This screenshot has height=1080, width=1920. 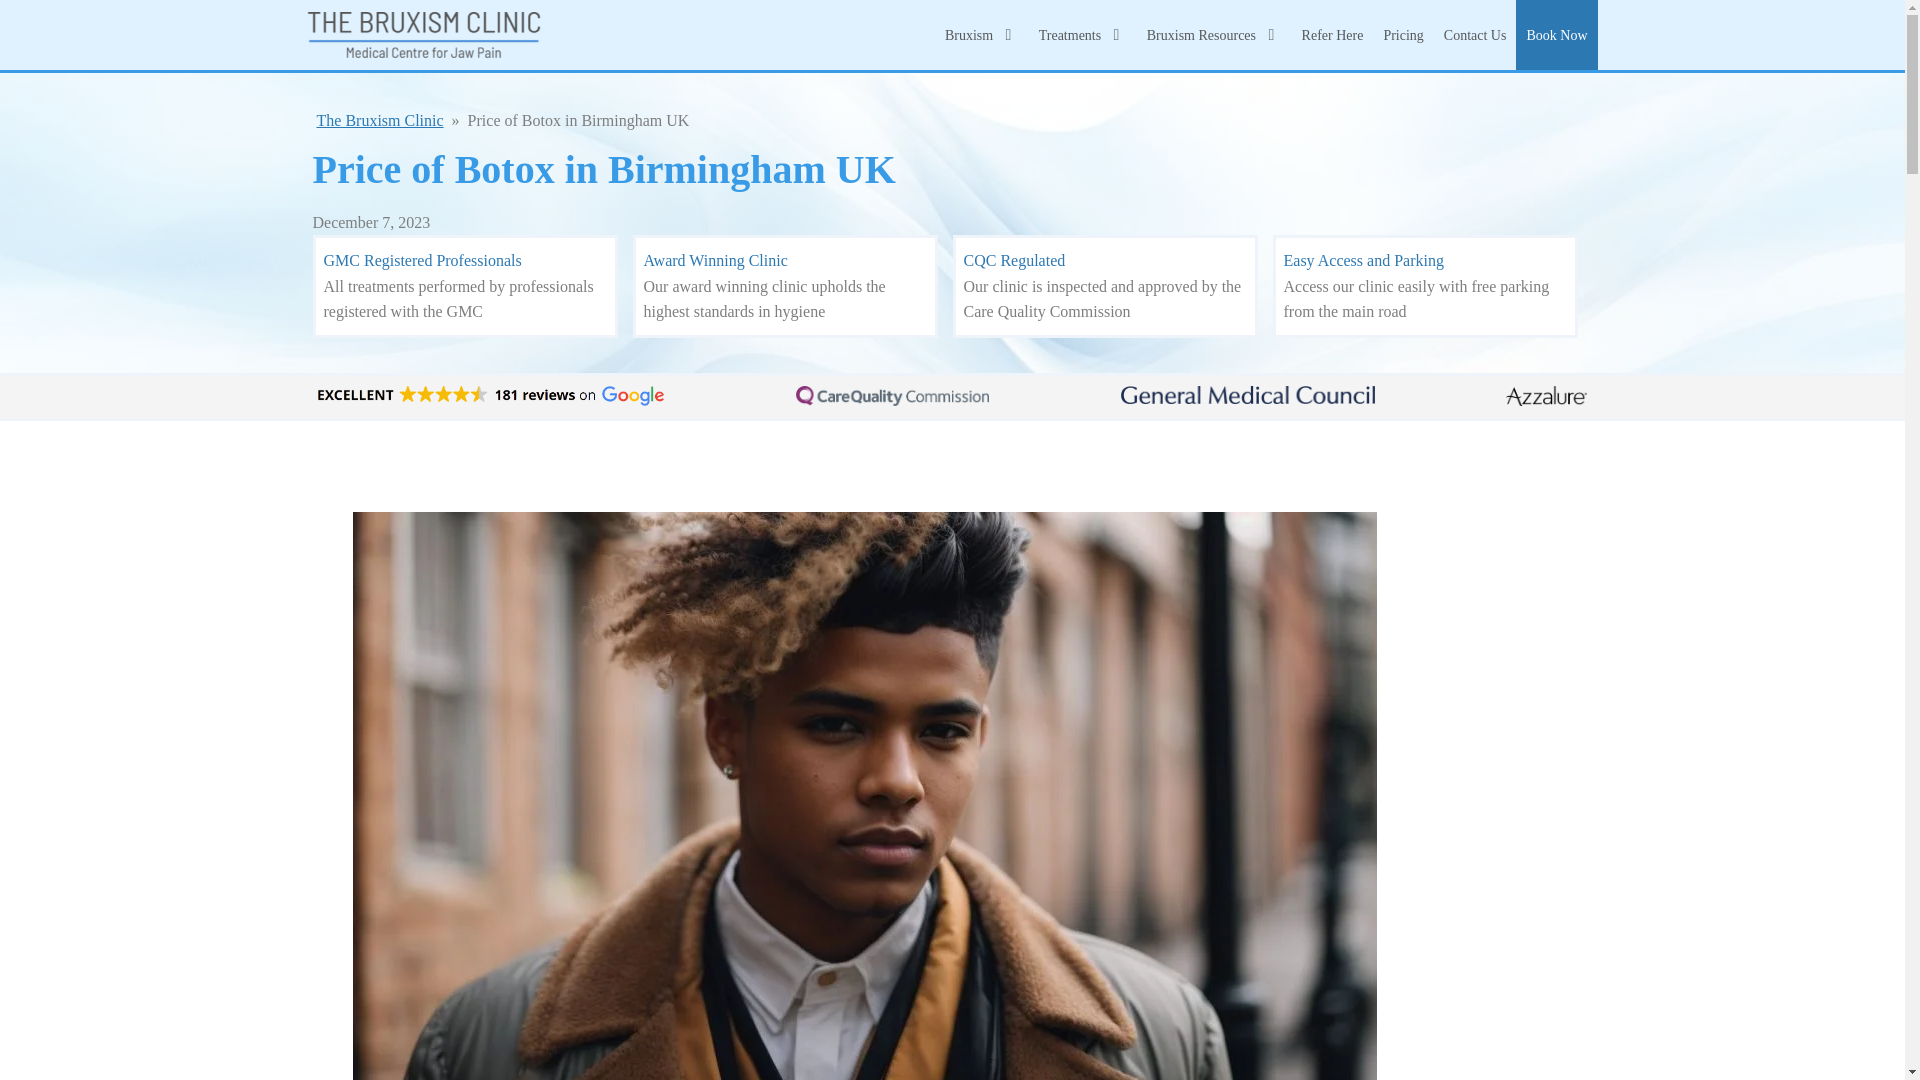 What do you see at coordinates (380, 120) in the screenshot?
I see `Breadcrumb link to The Bruxism Clinic` at bounding box center [380, 120].